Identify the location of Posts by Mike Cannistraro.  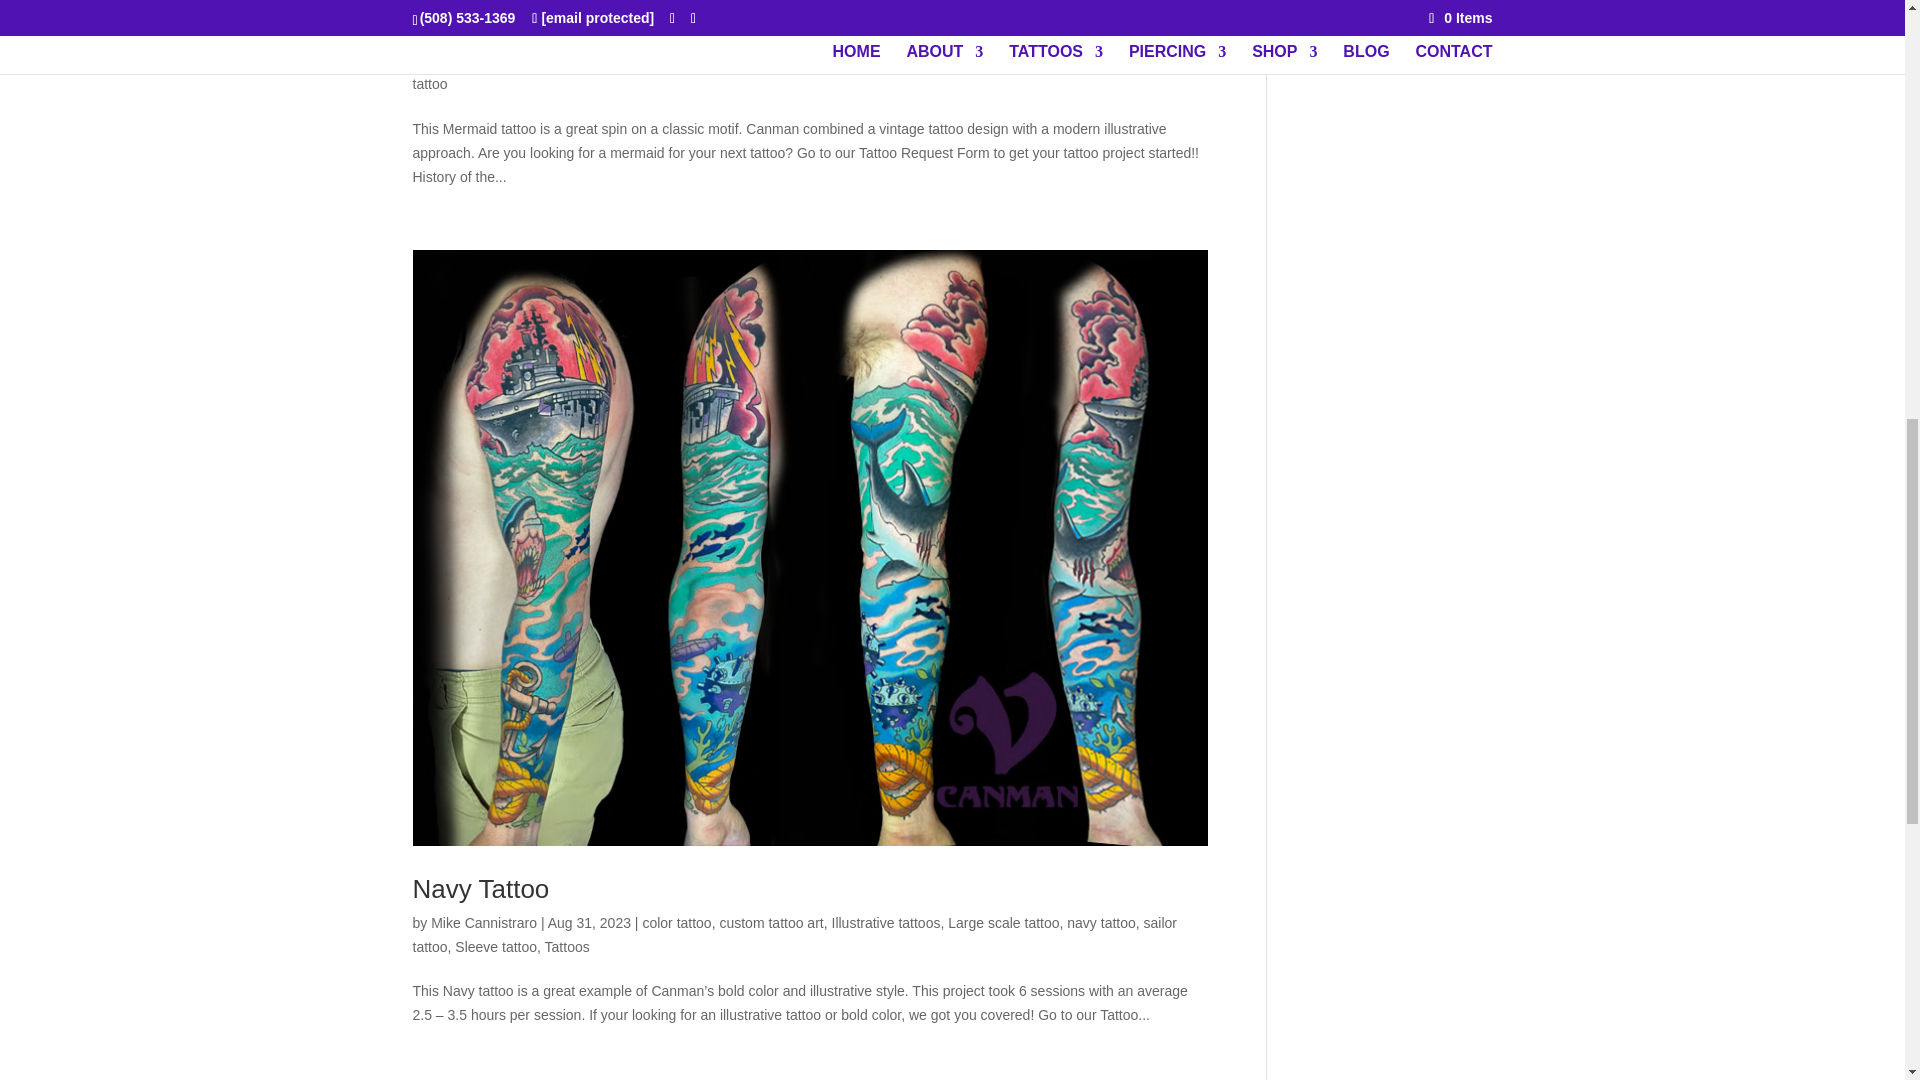
(484, 922).